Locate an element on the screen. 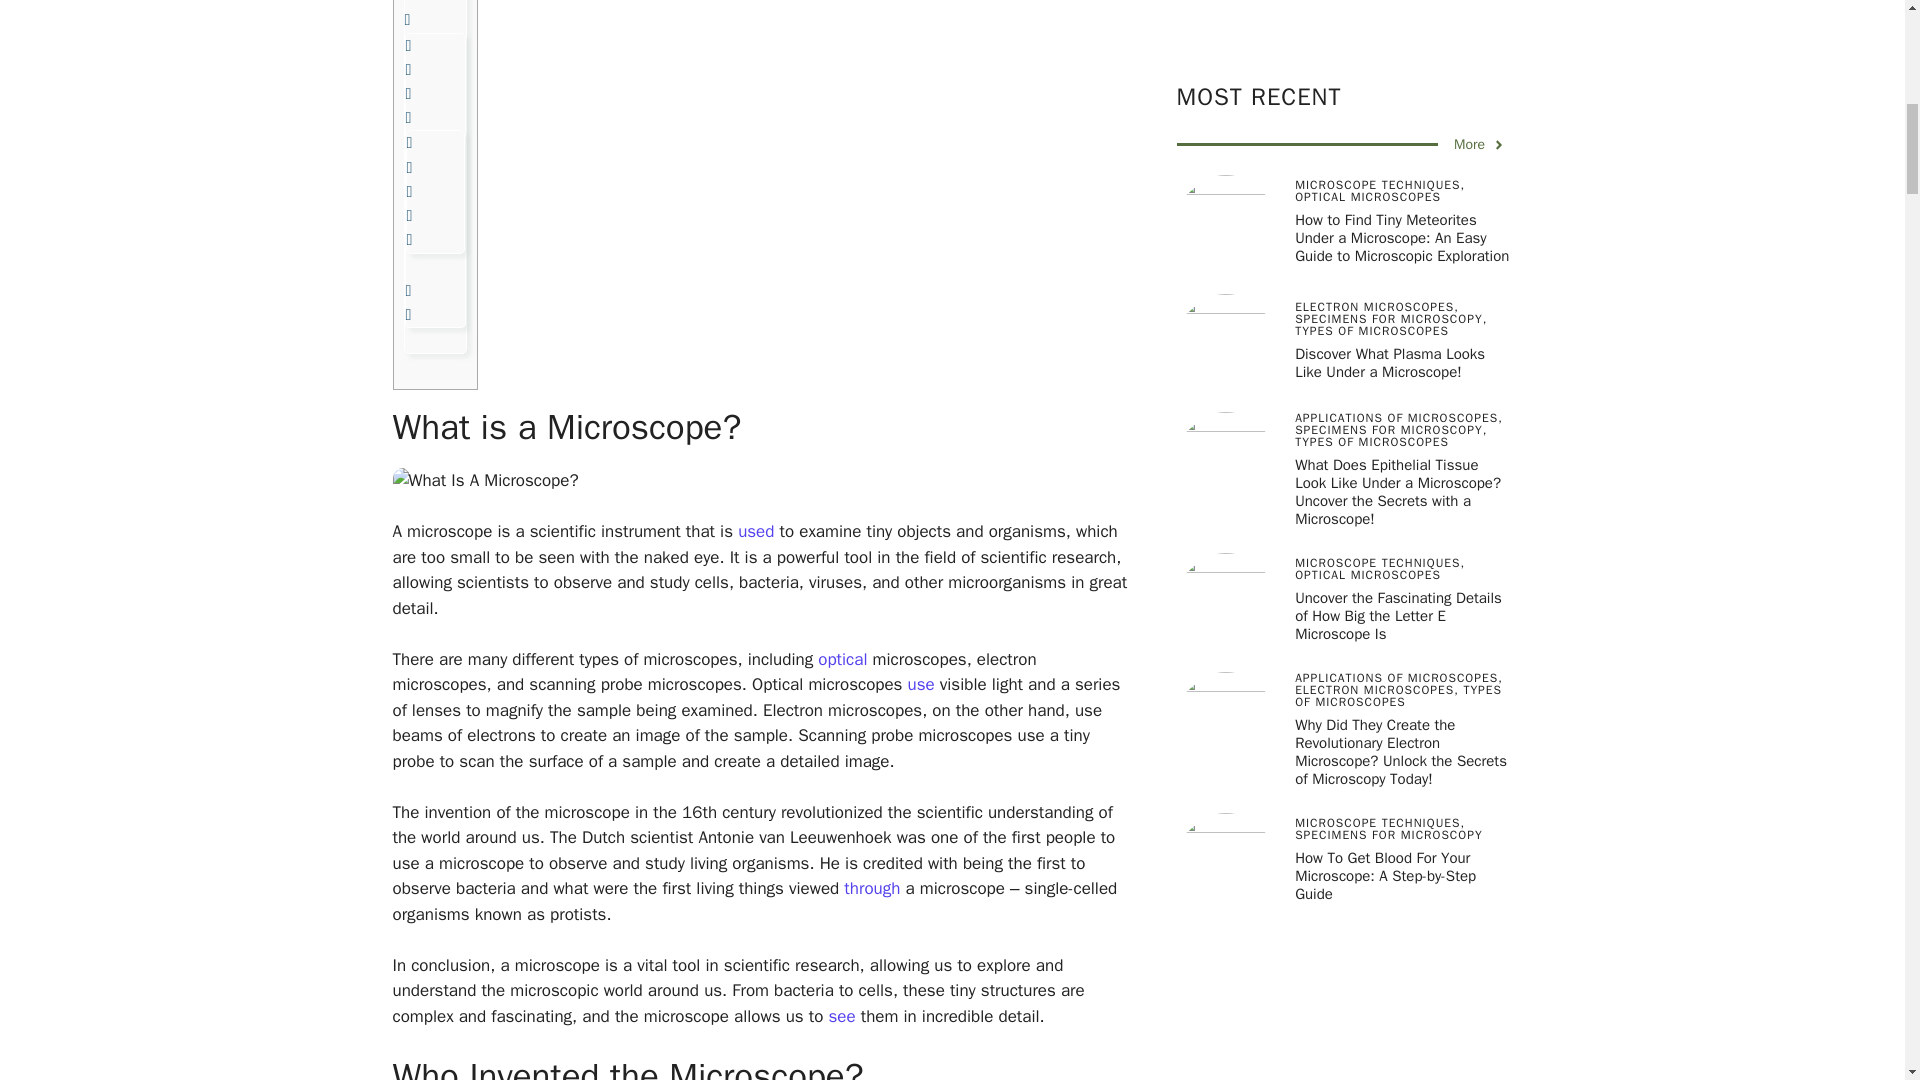 Image resolution: width=1920 pixels, height=1080 pixels. optical is located at coordinates (842, 659).